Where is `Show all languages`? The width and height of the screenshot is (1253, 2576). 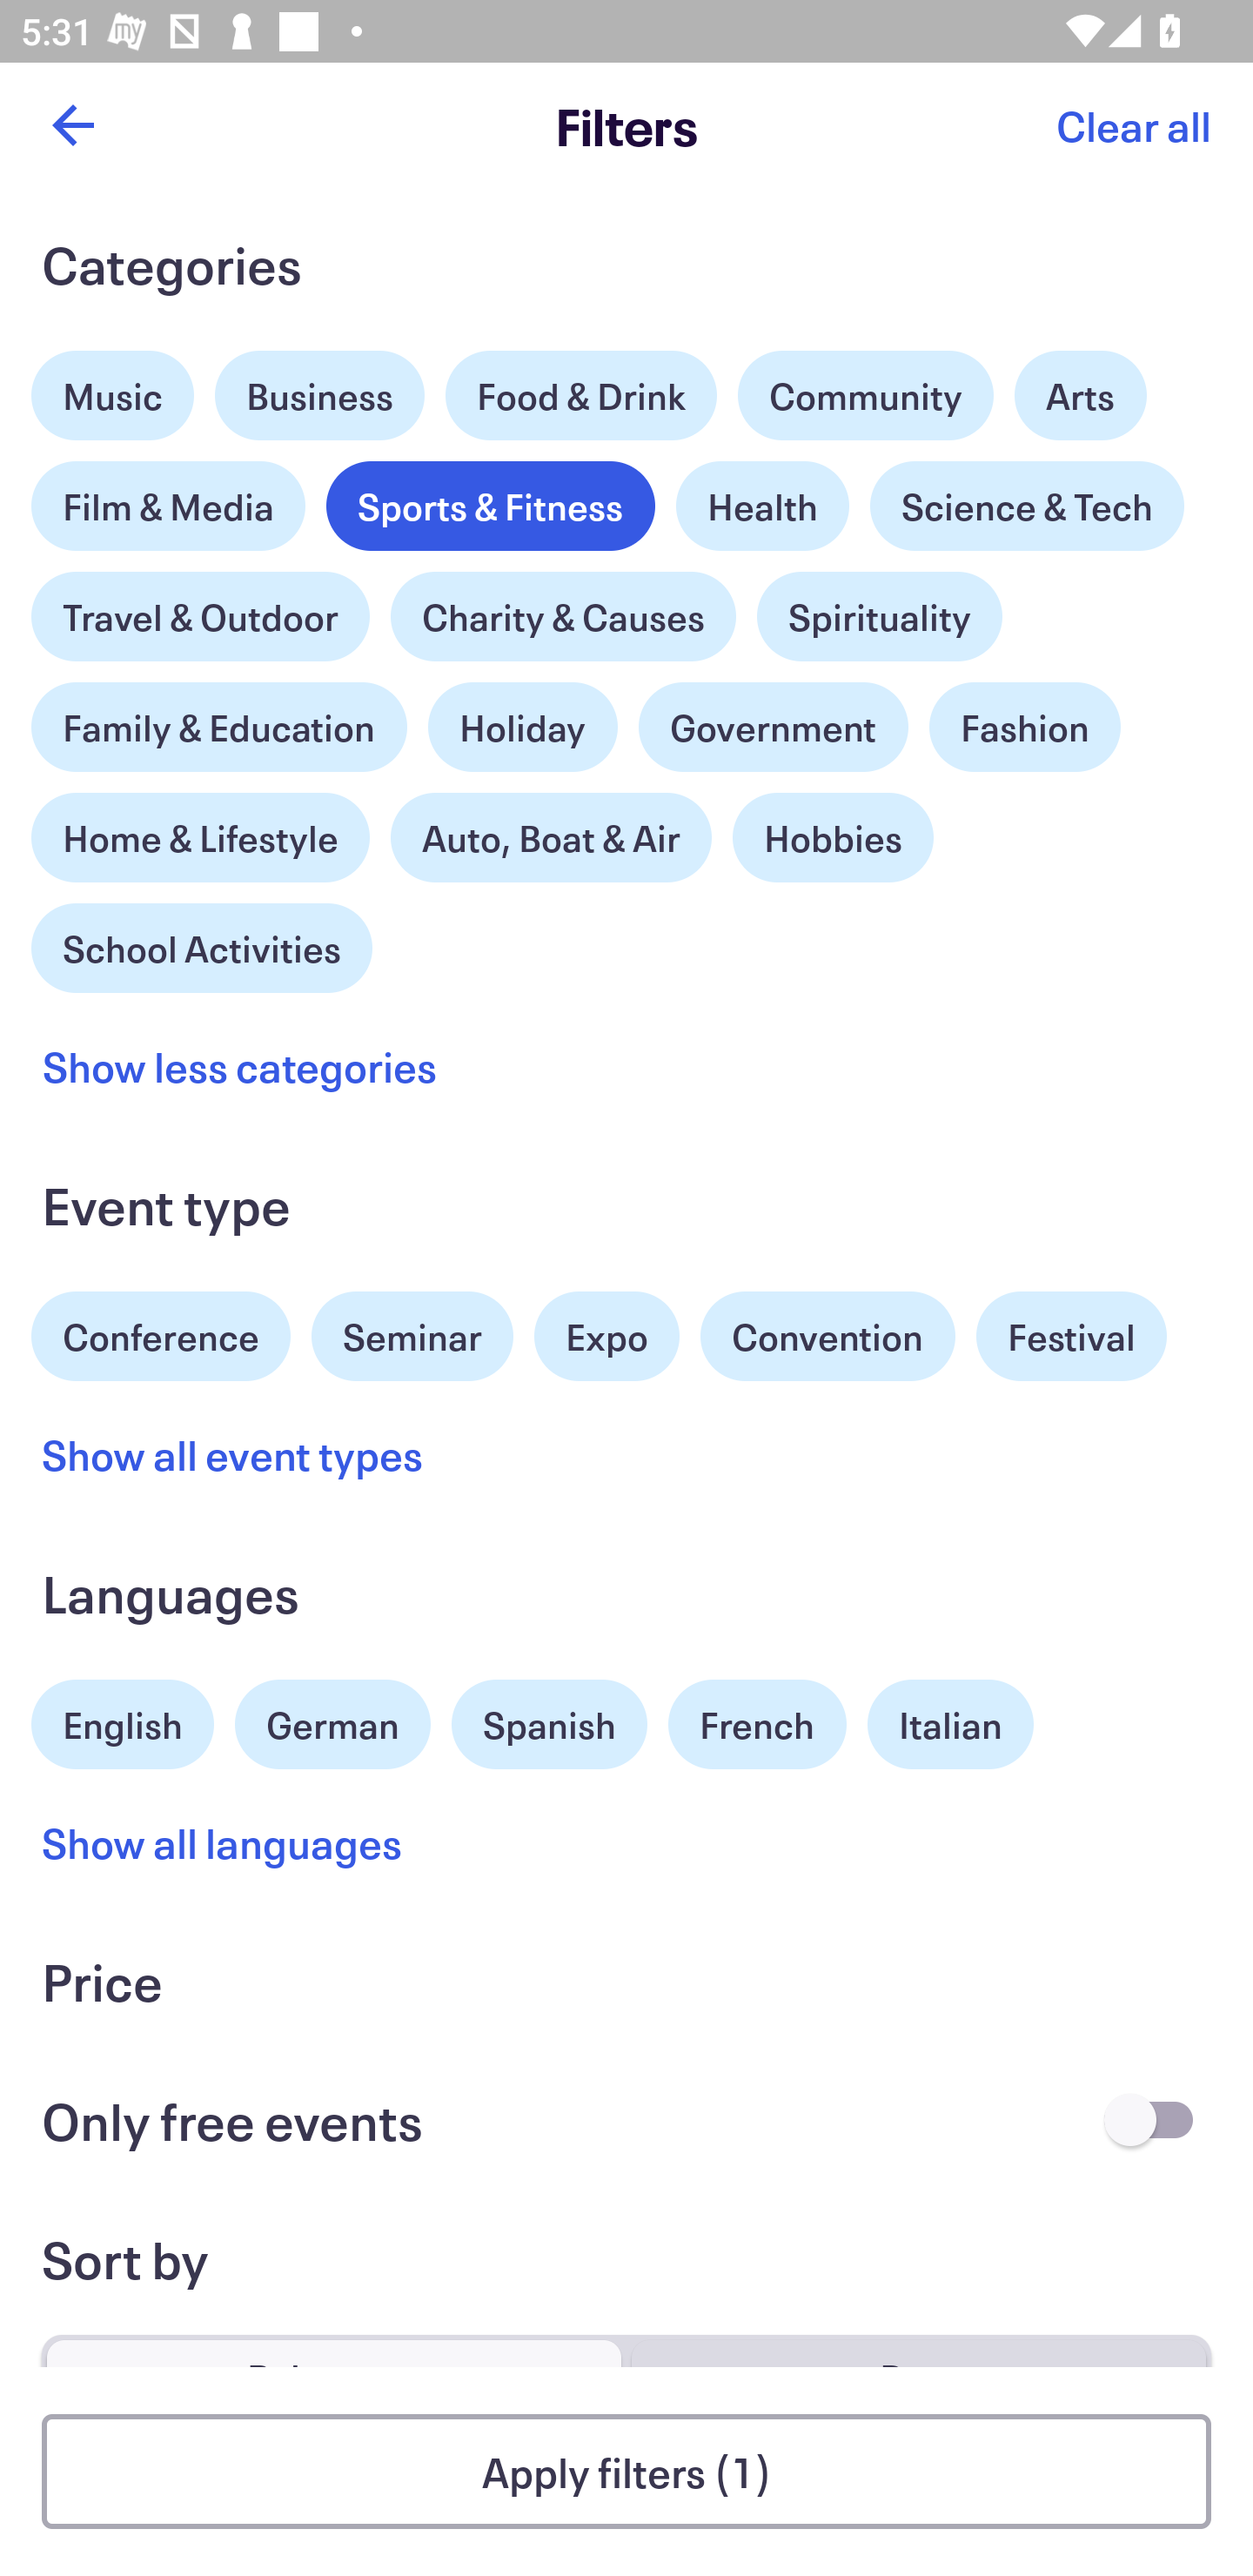 Show all languages is located at coordinates (223, 1843).